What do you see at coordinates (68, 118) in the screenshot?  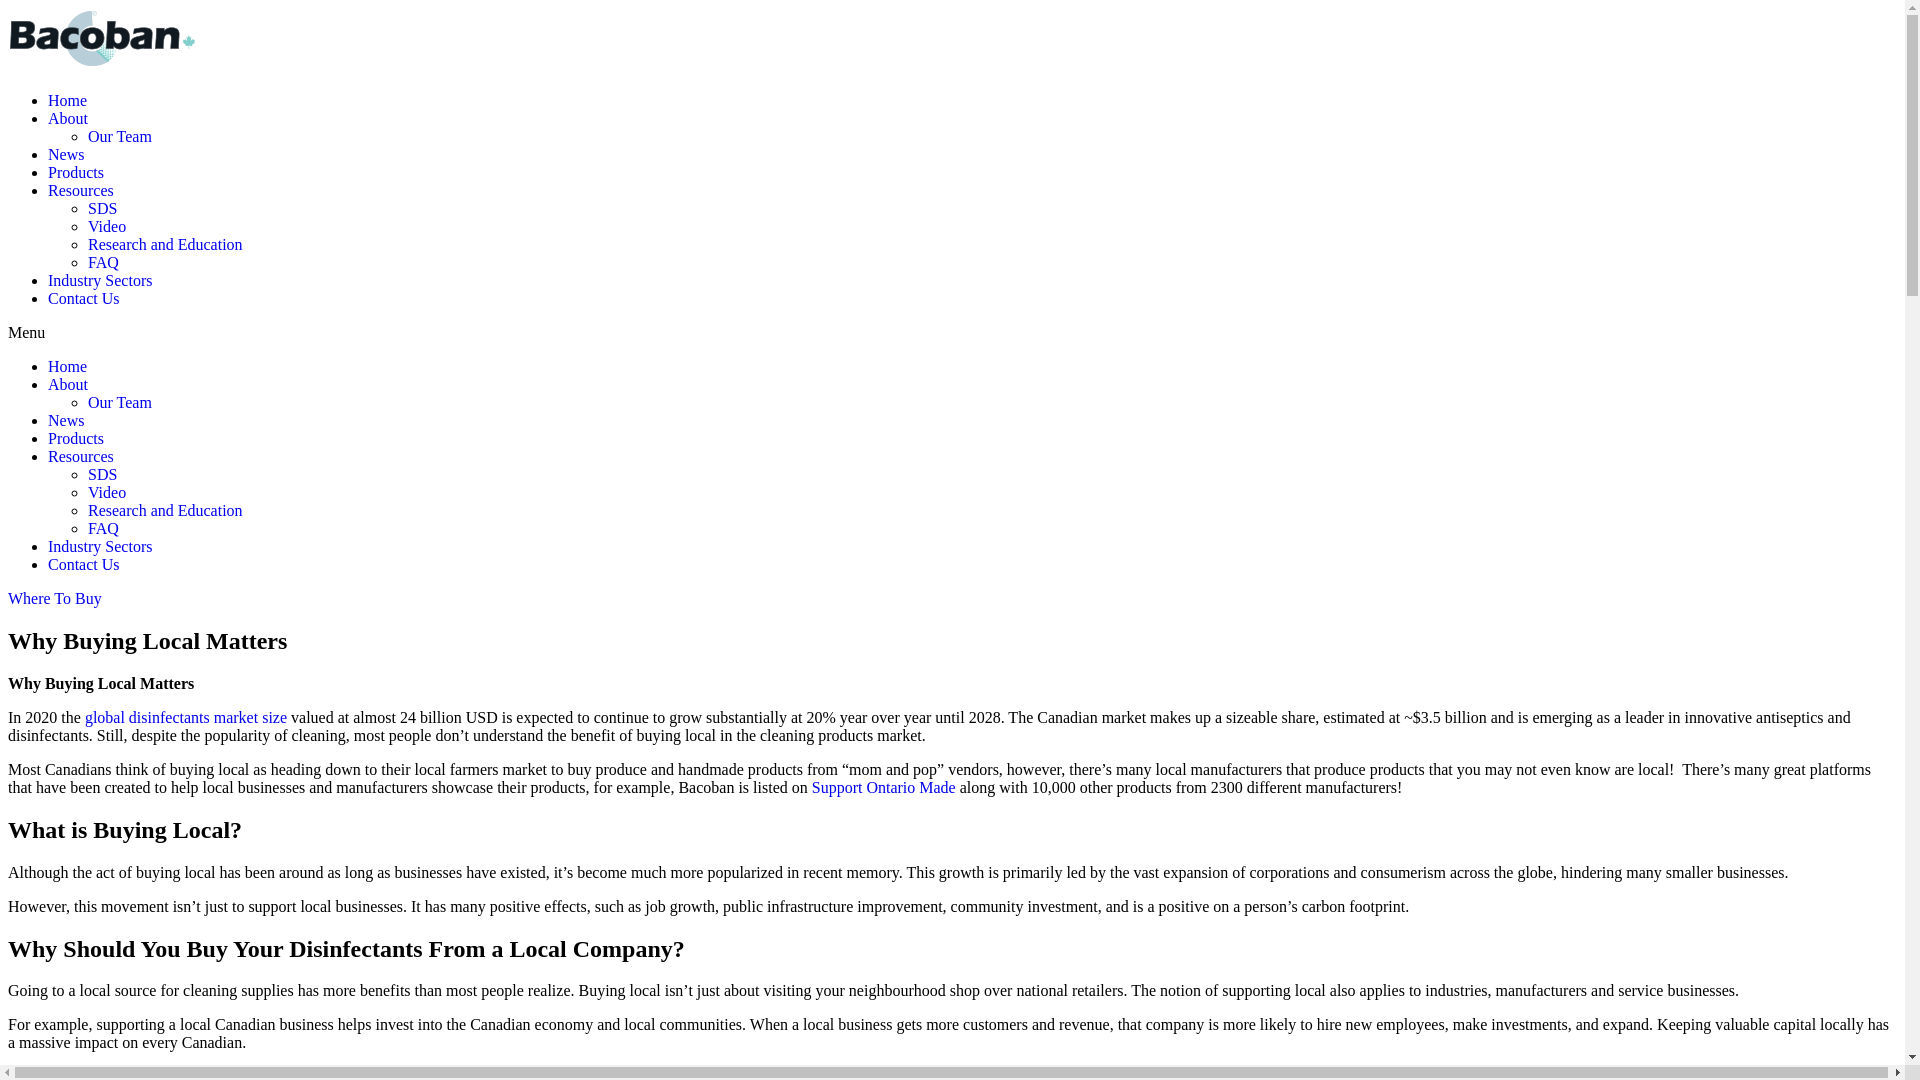 I see `About` at bounding box center [68, 118].